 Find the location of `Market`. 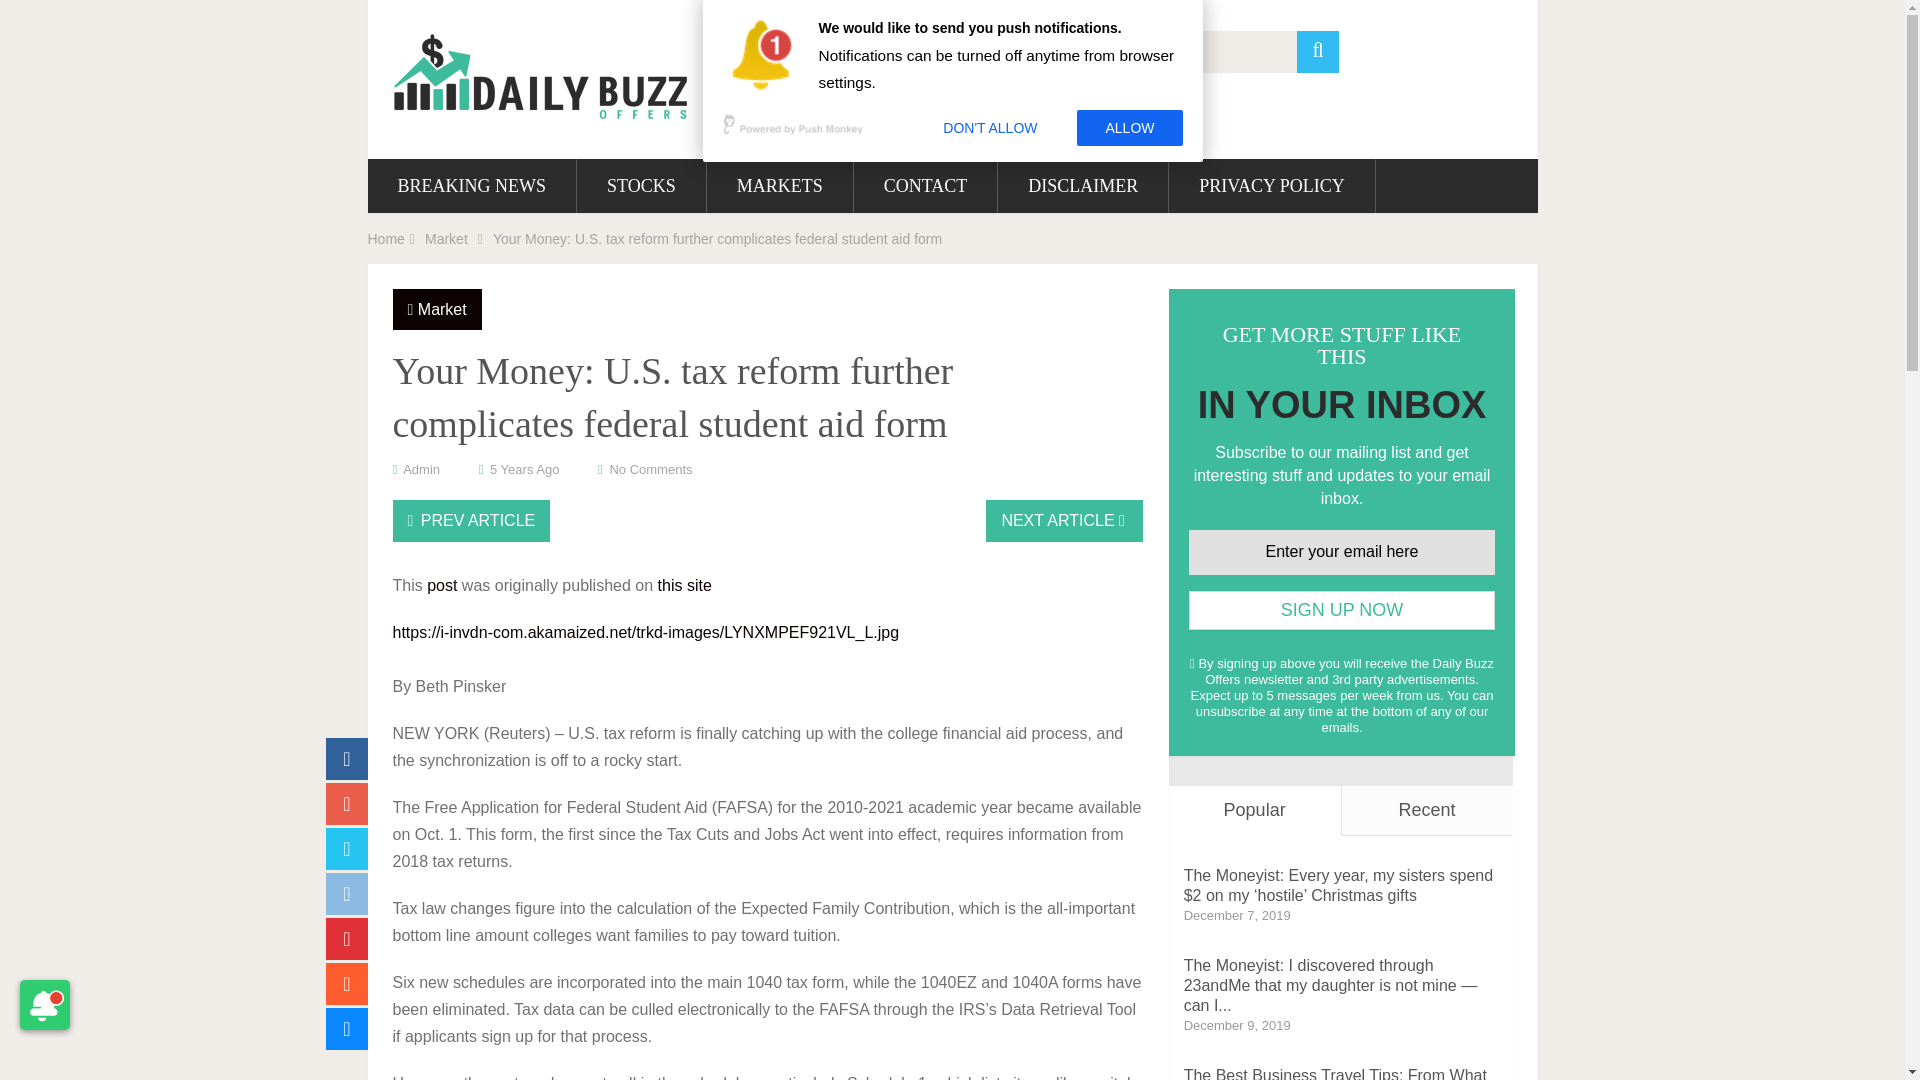

Market is located at coordinates (446, 239).